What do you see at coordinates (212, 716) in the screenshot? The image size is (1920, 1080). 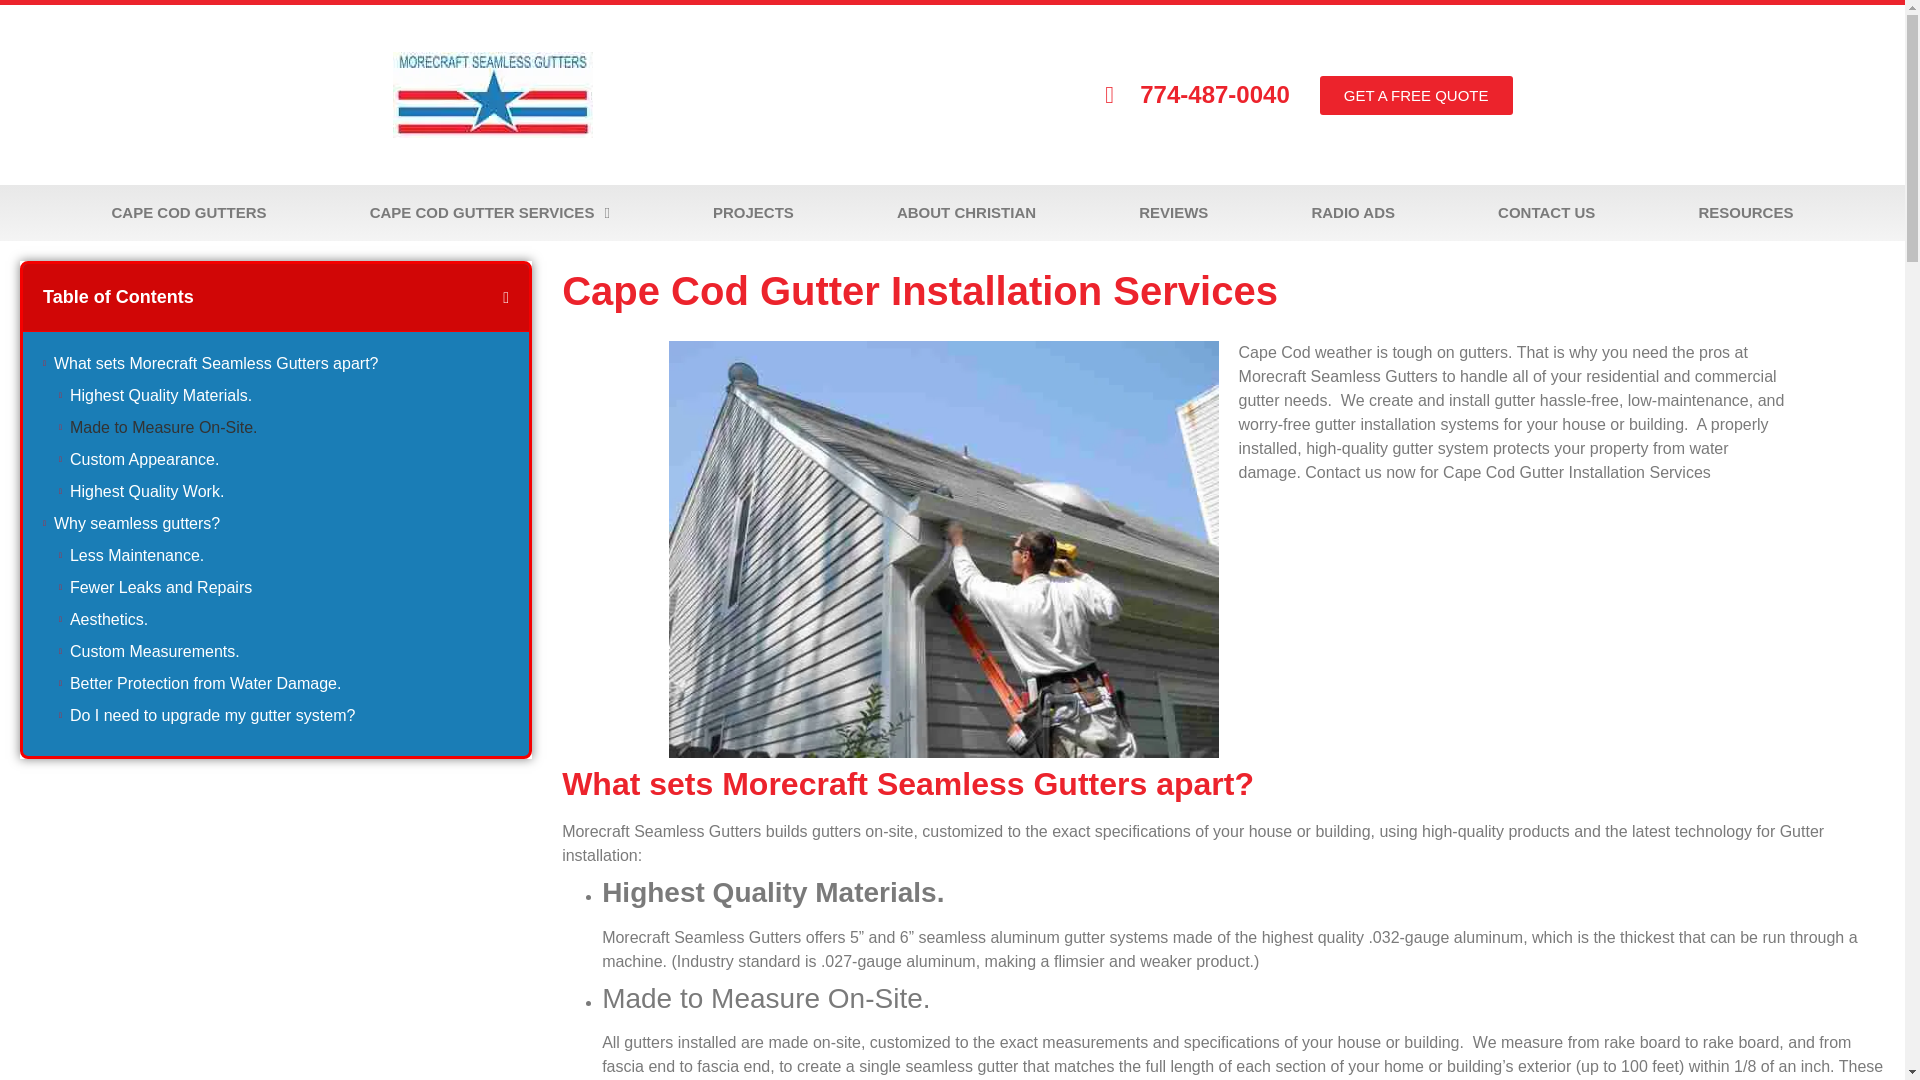 I see `Do I need to upgrade my gutter system?` at bounding box center [212, 716].